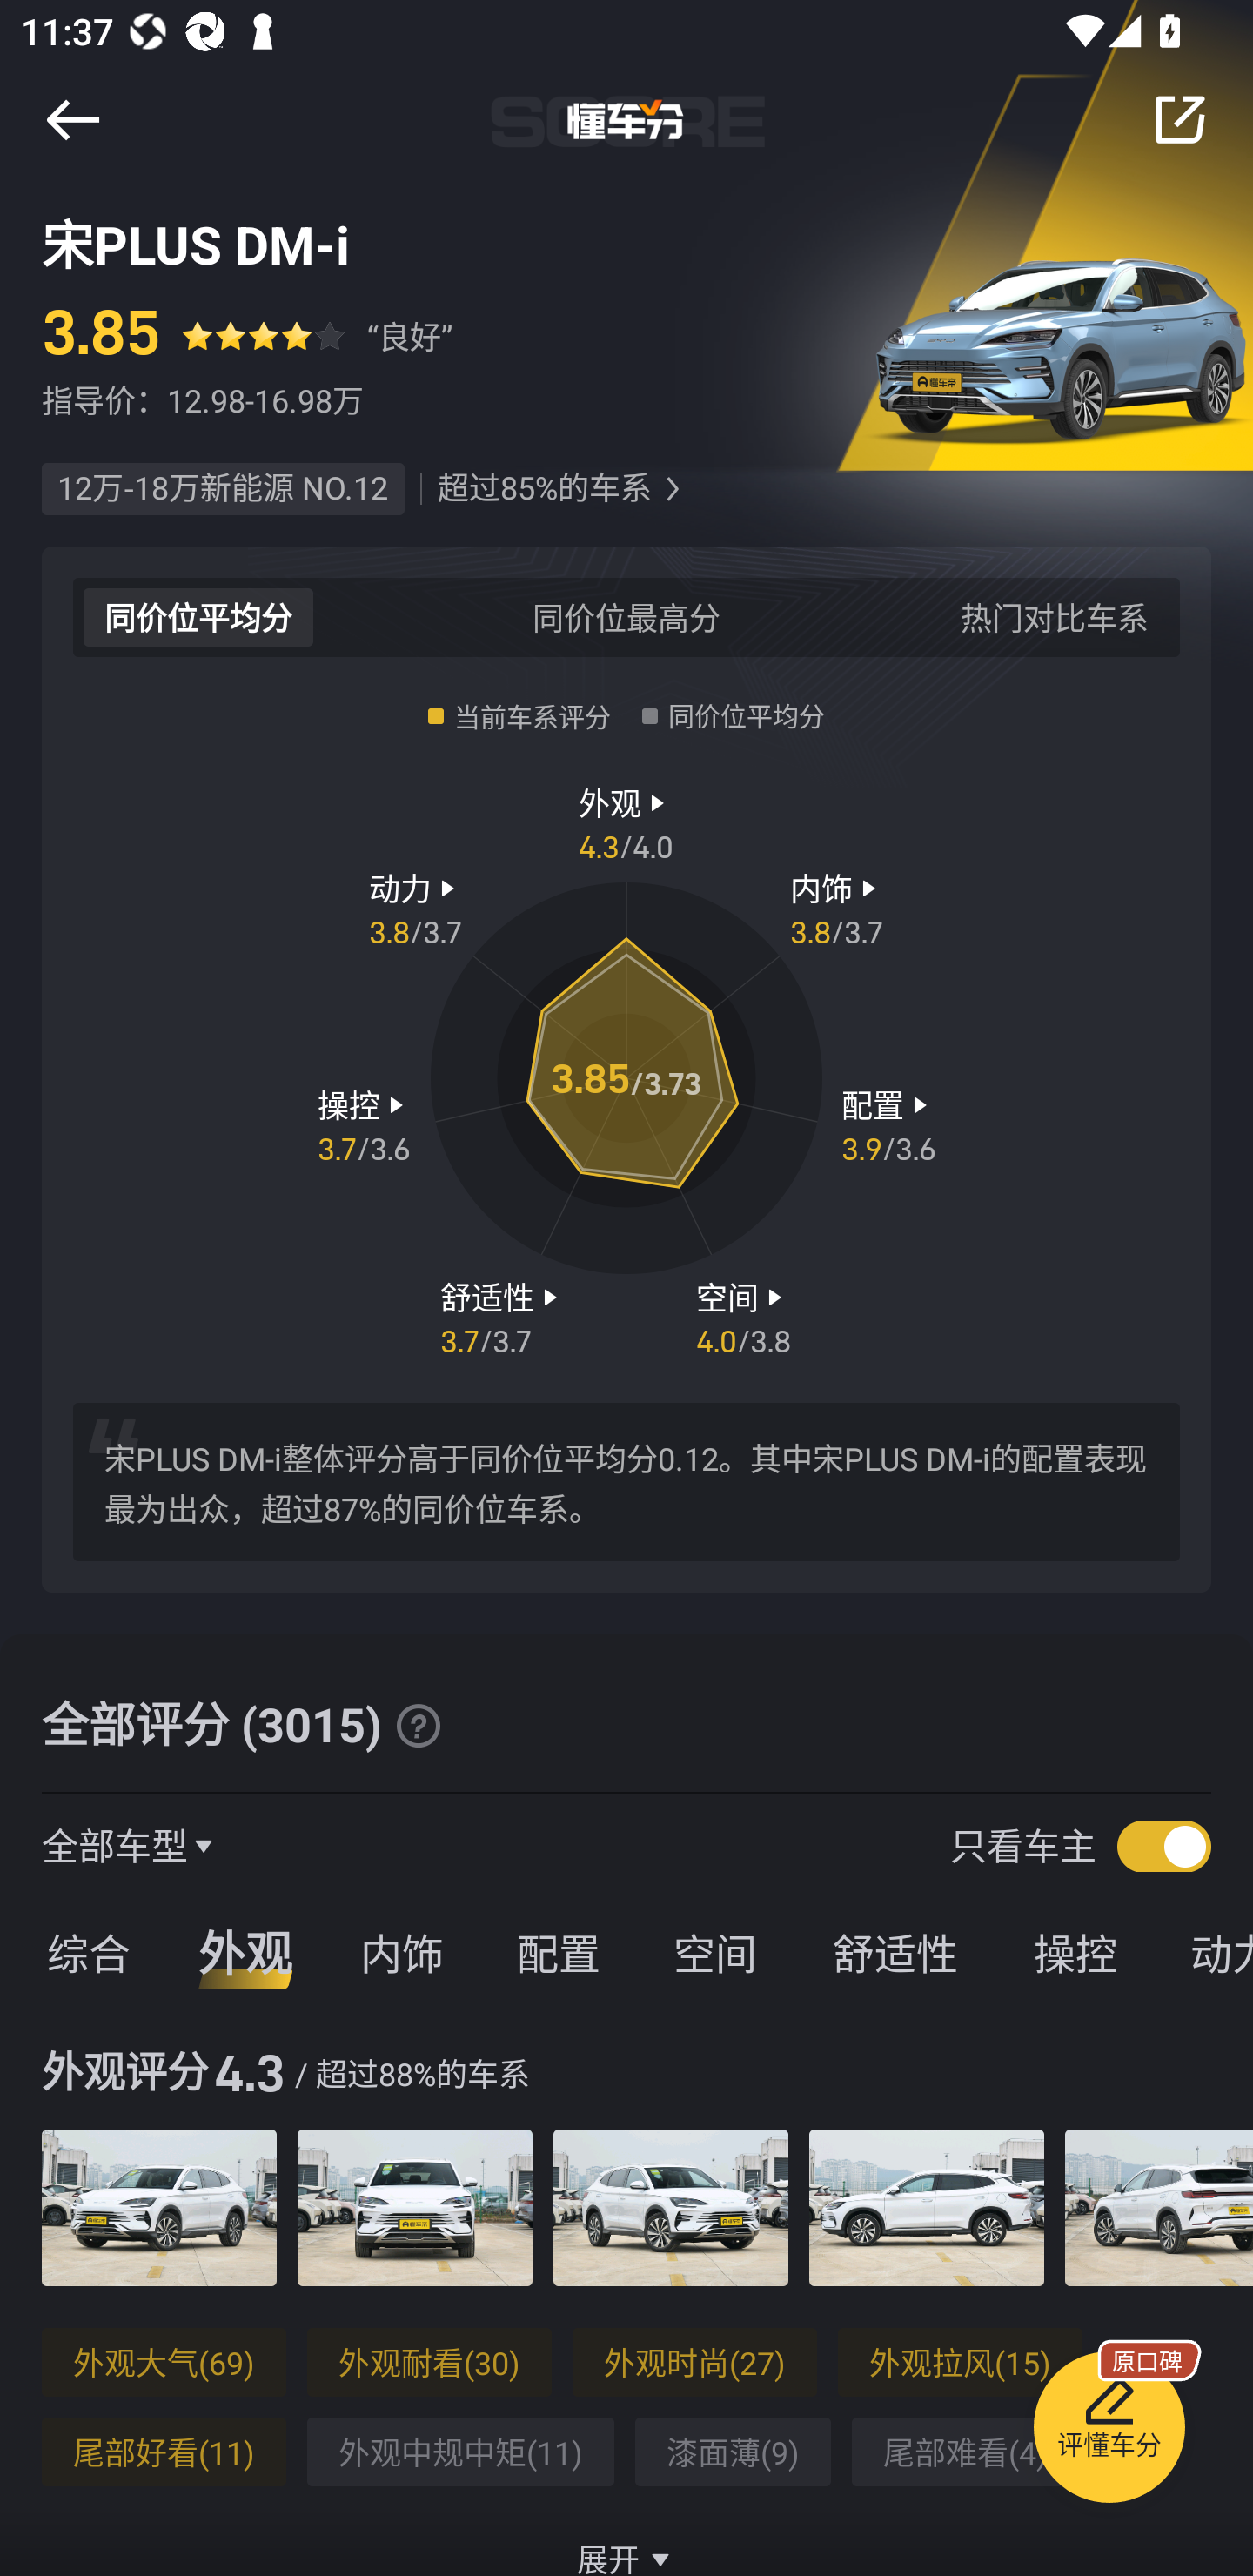 The width and height of the screenshot is (1253, 2576). What do you see at coordinates (84, 1952) in the screenshot?
I see `综合` at bounding box center [84, 1952].